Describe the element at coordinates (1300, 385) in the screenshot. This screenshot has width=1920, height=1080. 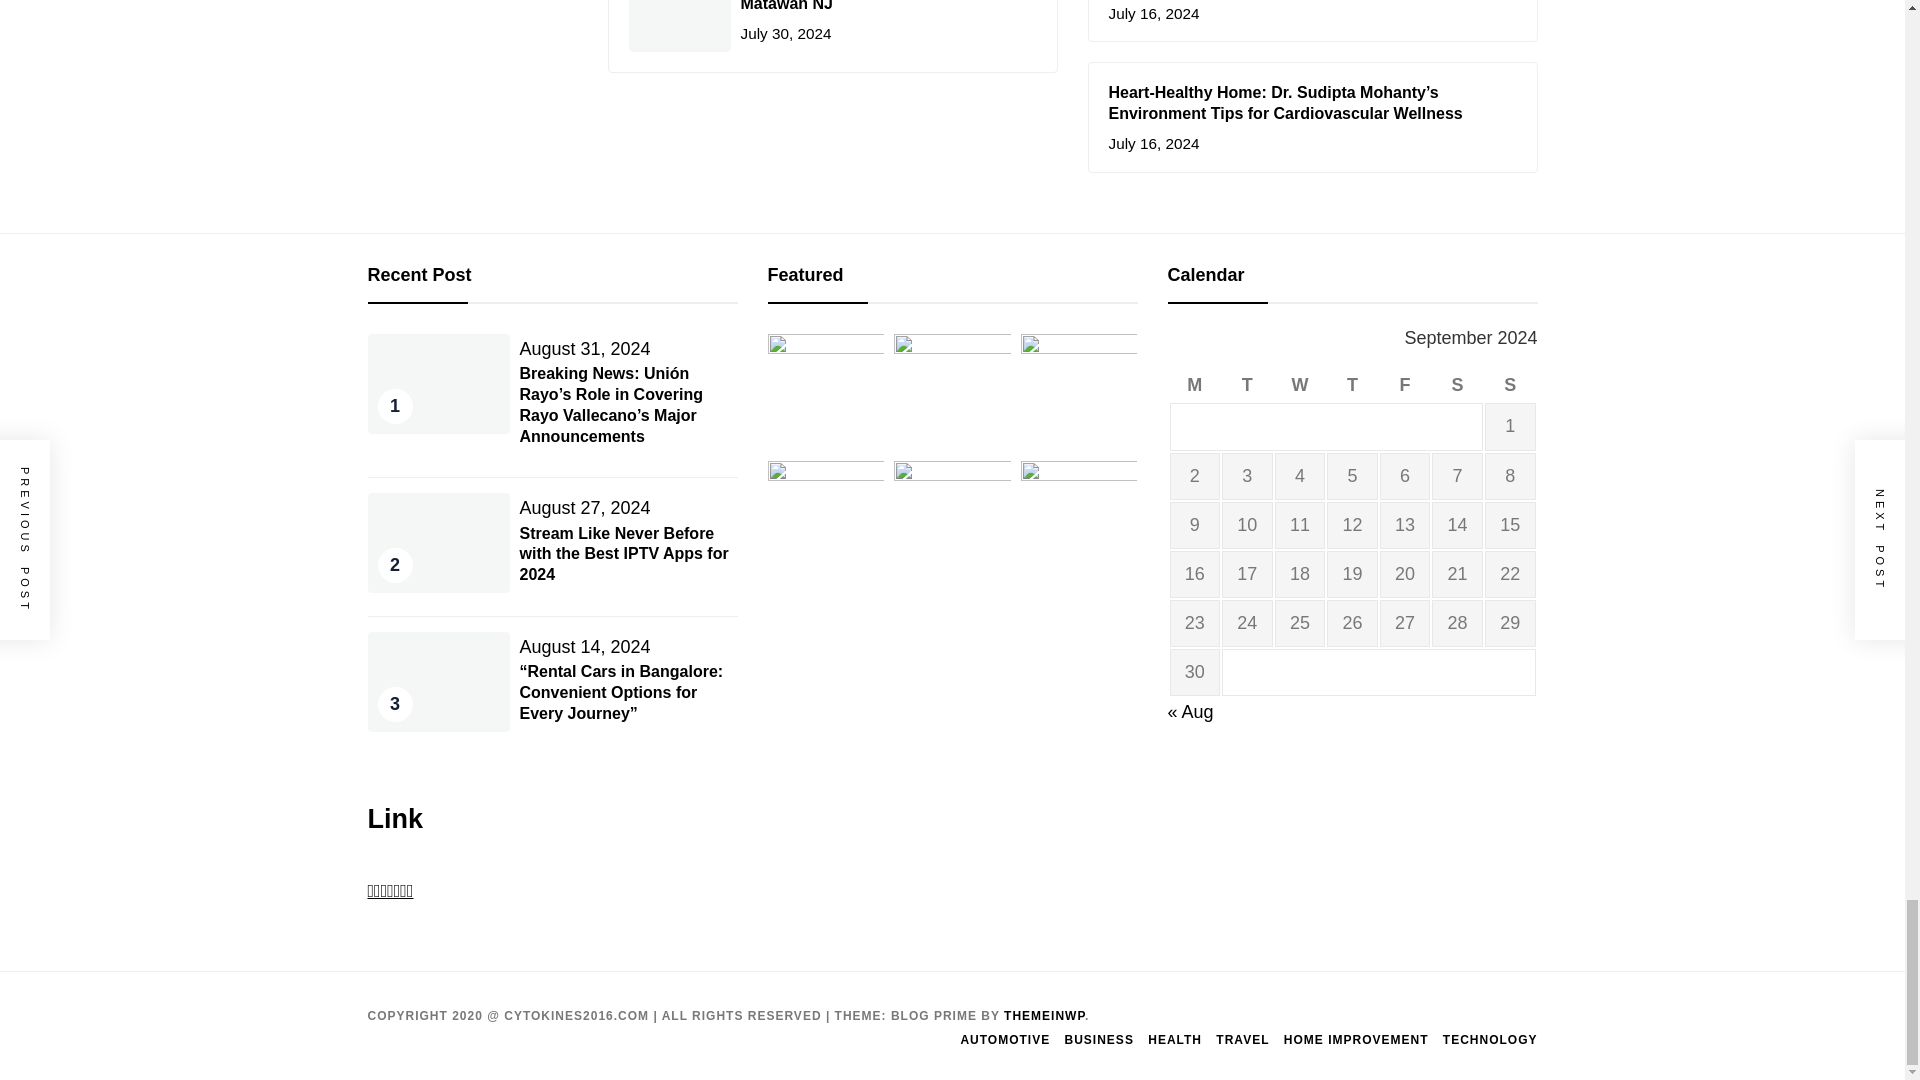
I see `Wednesday` at that location.